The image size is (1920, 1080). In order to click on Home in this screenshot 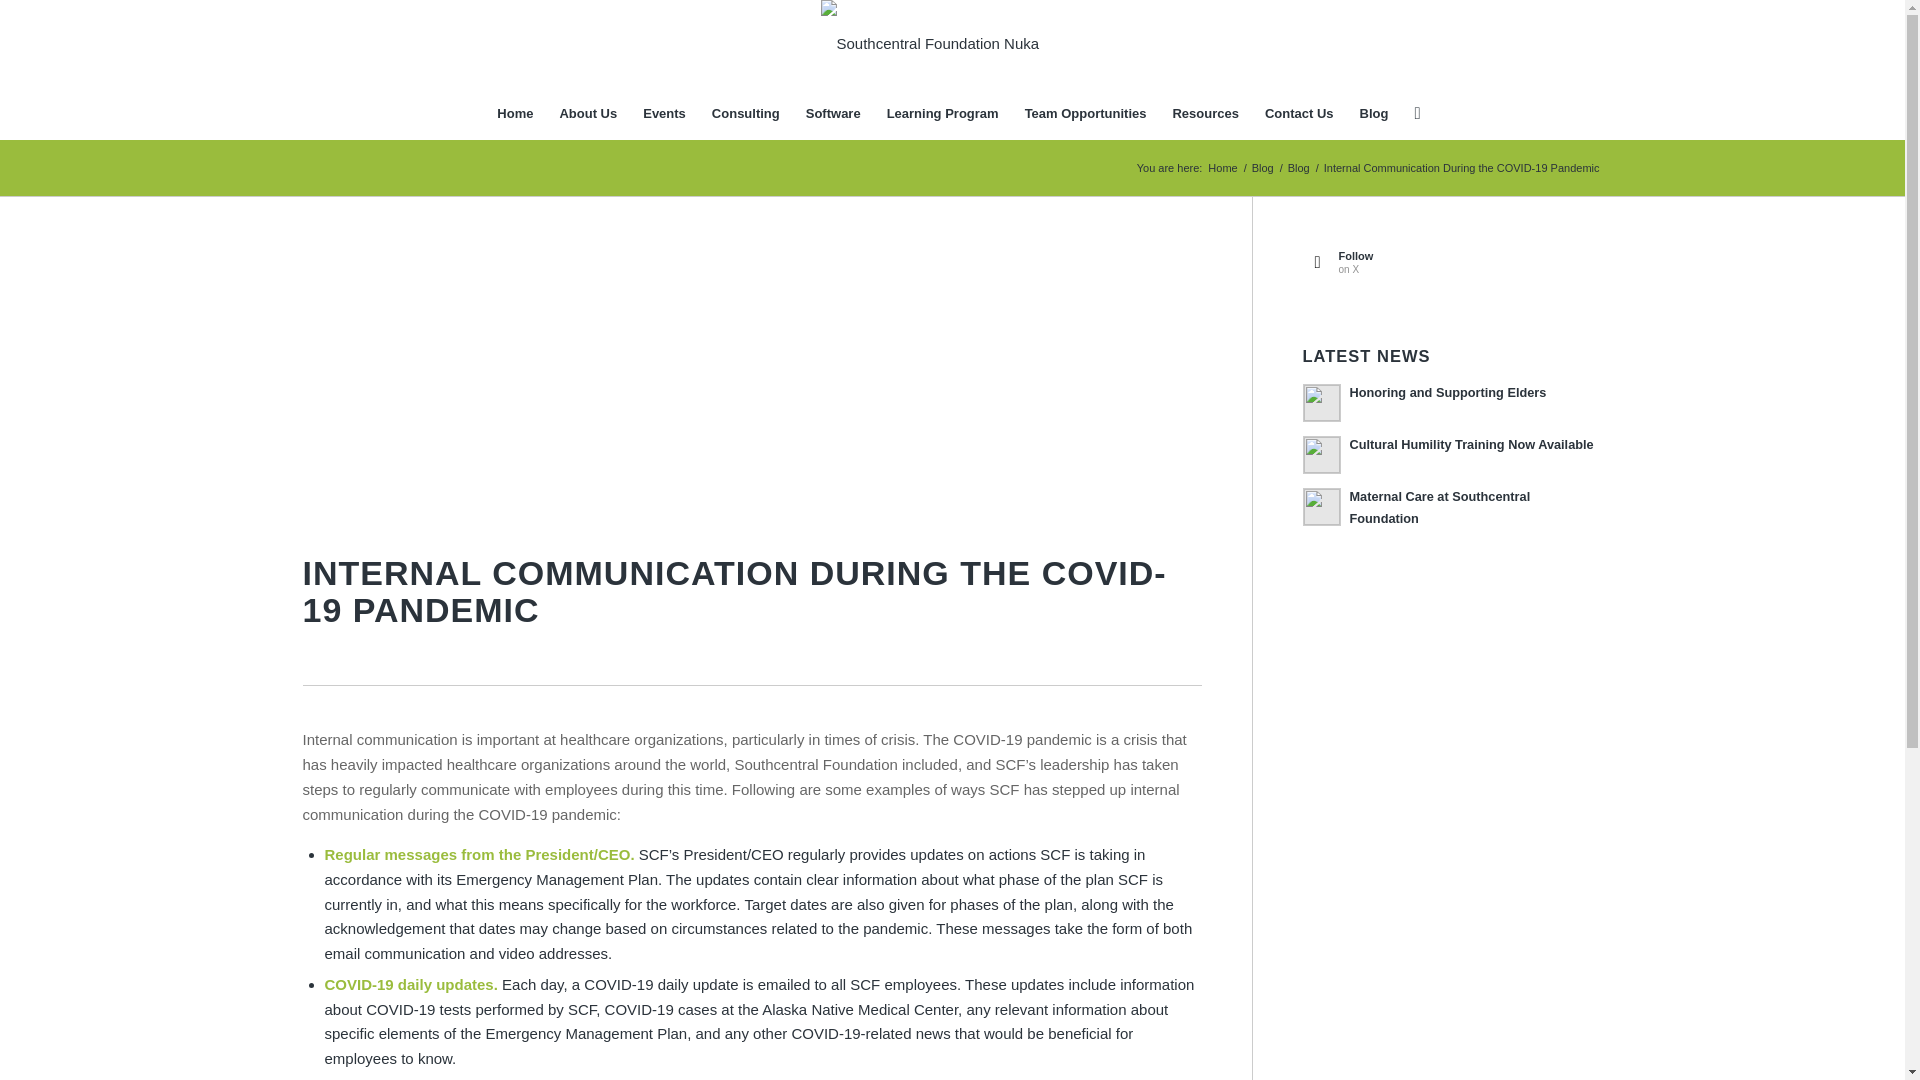, I will do `click(514, 114)`.